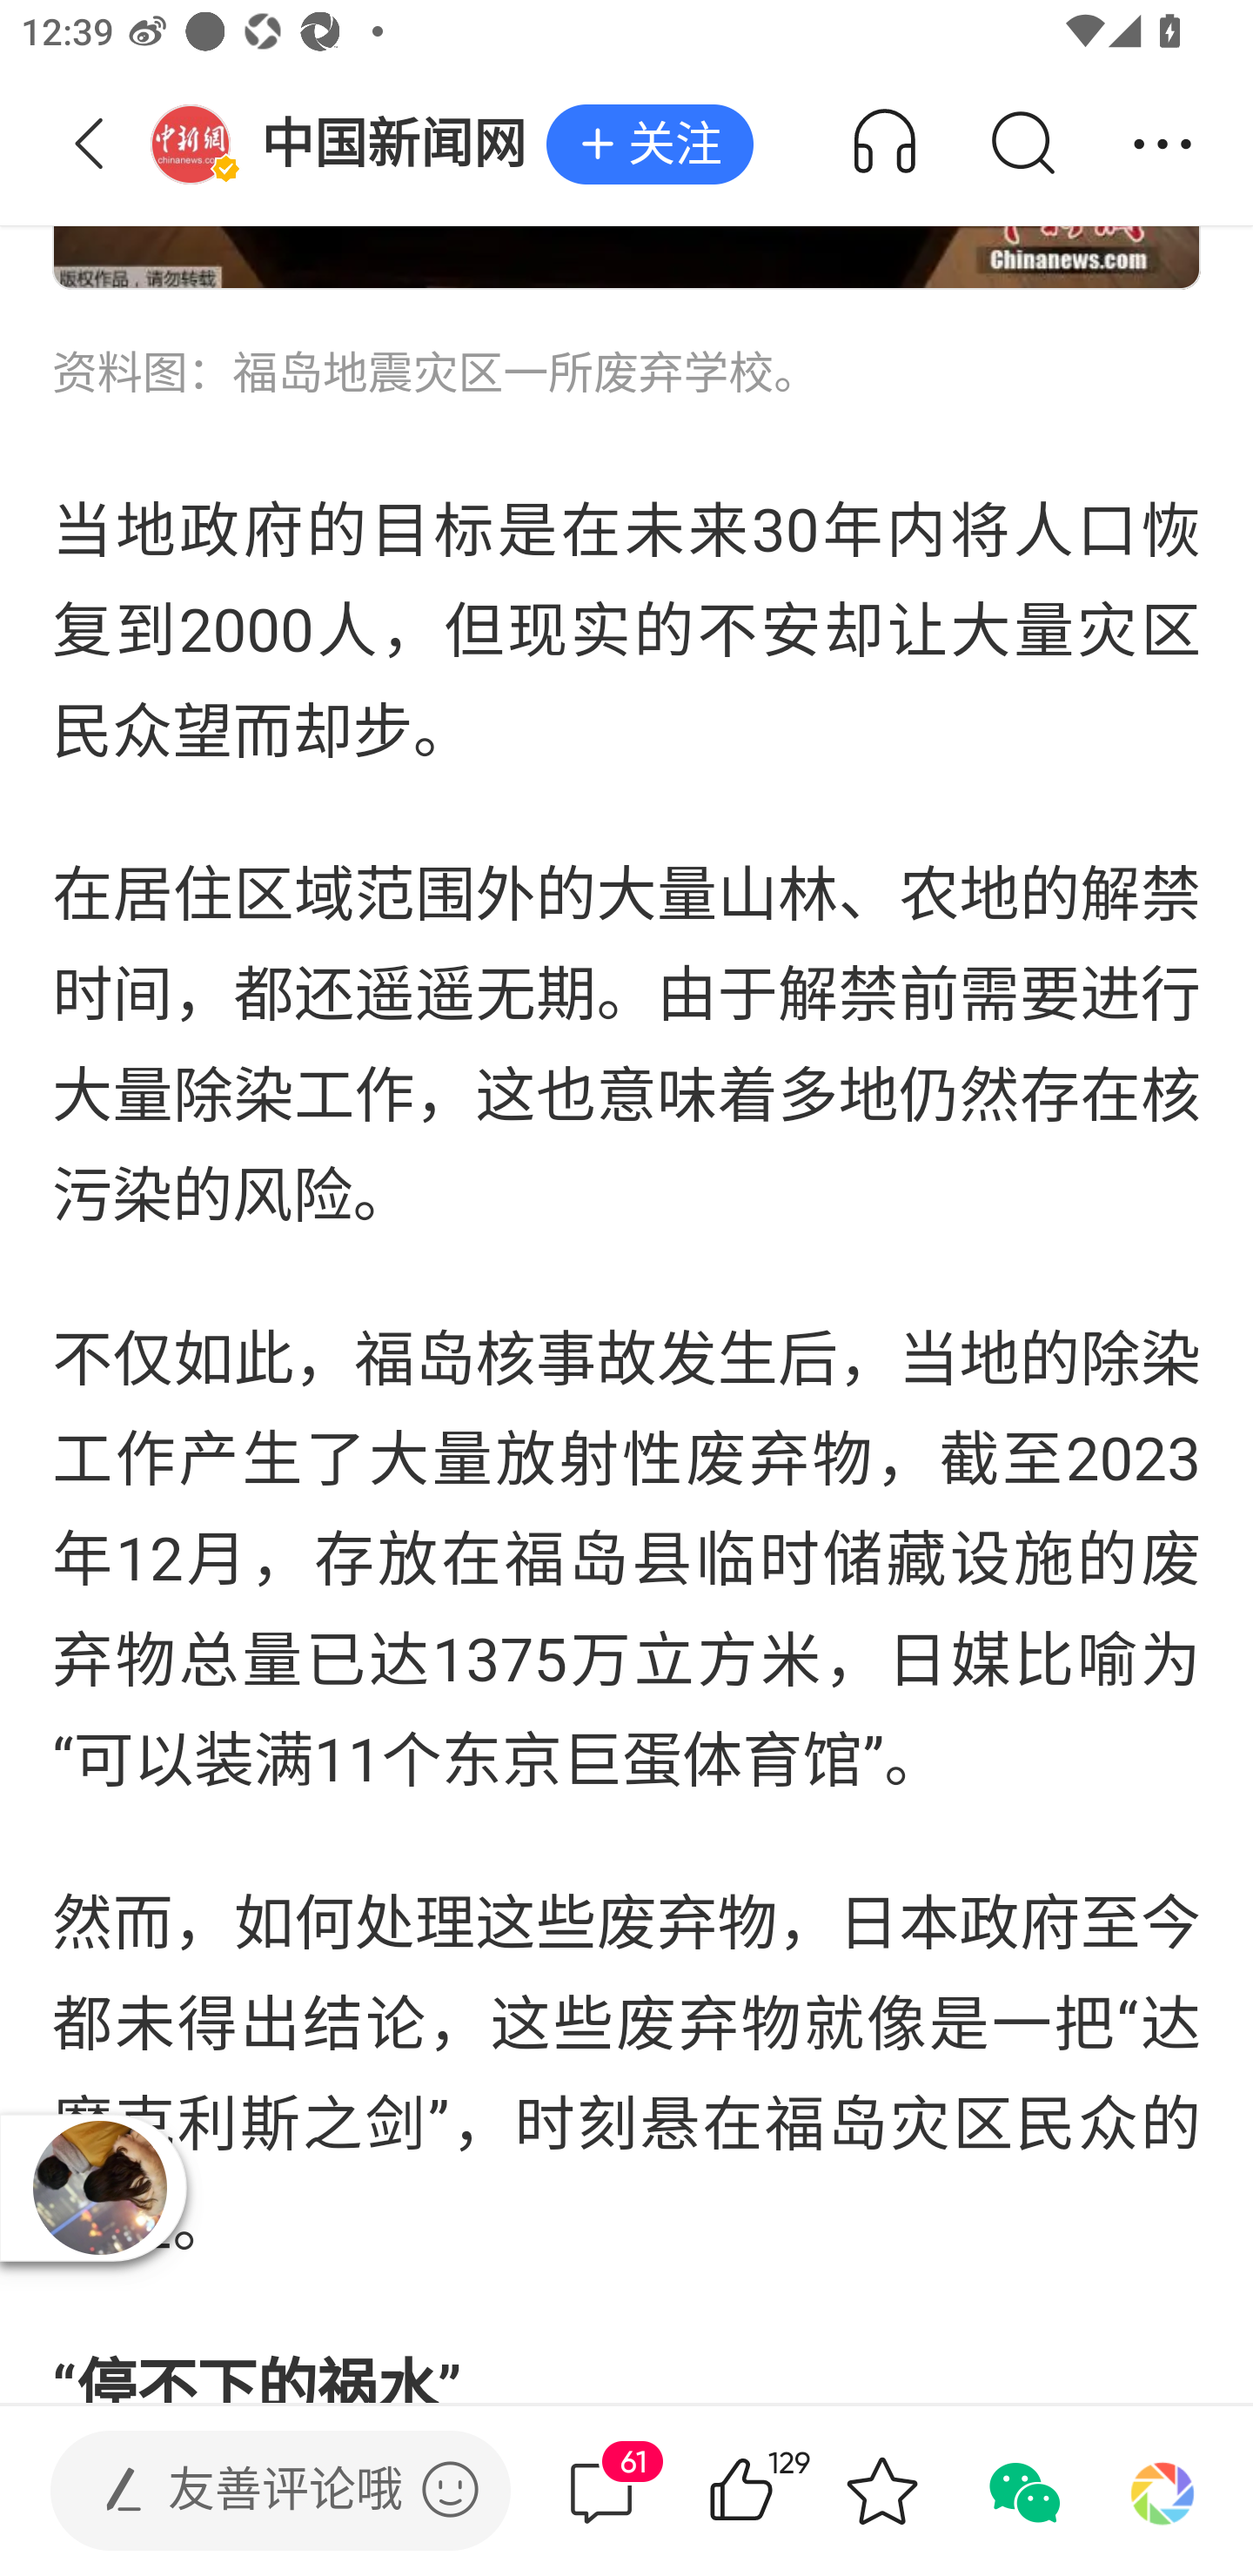 This screenshot has height=2576, width=1253. I want to click on 129赞, so click(783, 2491).